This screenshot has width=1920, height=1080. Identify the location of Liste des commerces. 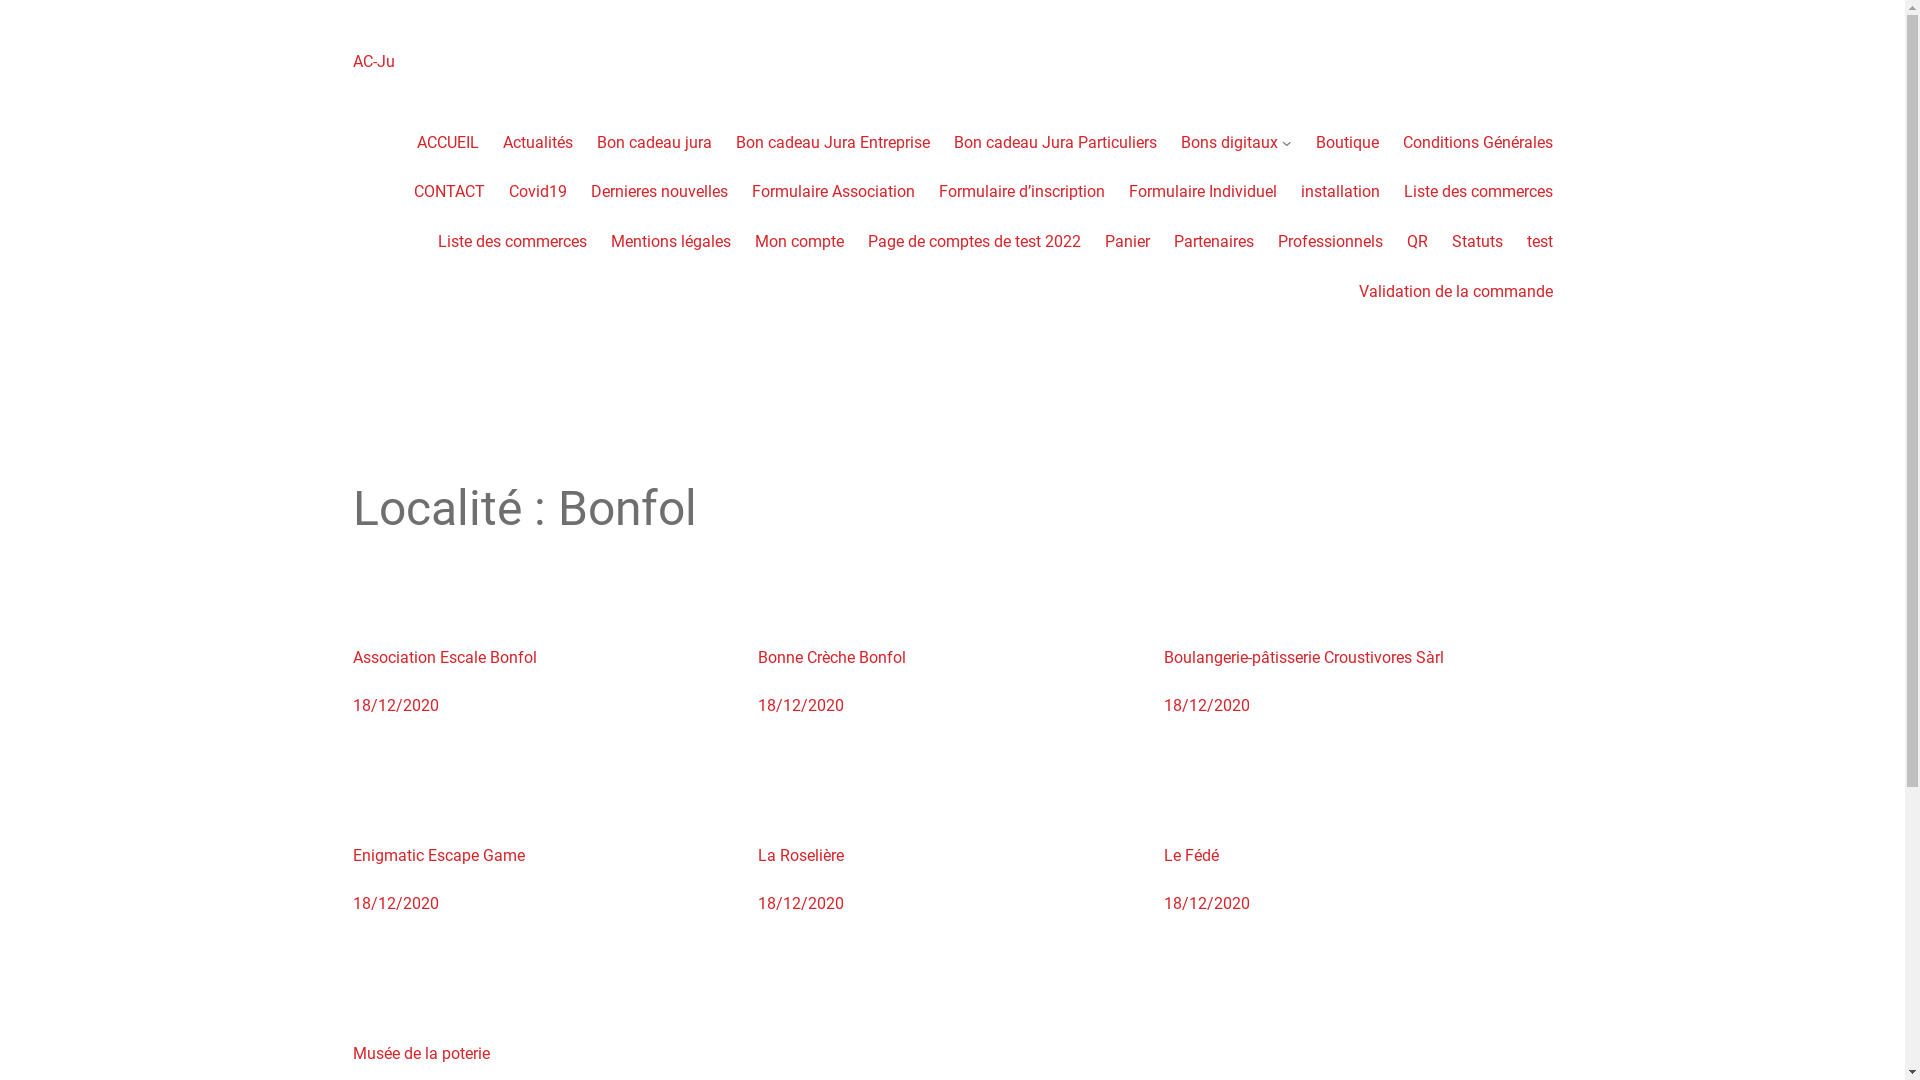
(1478, 192).